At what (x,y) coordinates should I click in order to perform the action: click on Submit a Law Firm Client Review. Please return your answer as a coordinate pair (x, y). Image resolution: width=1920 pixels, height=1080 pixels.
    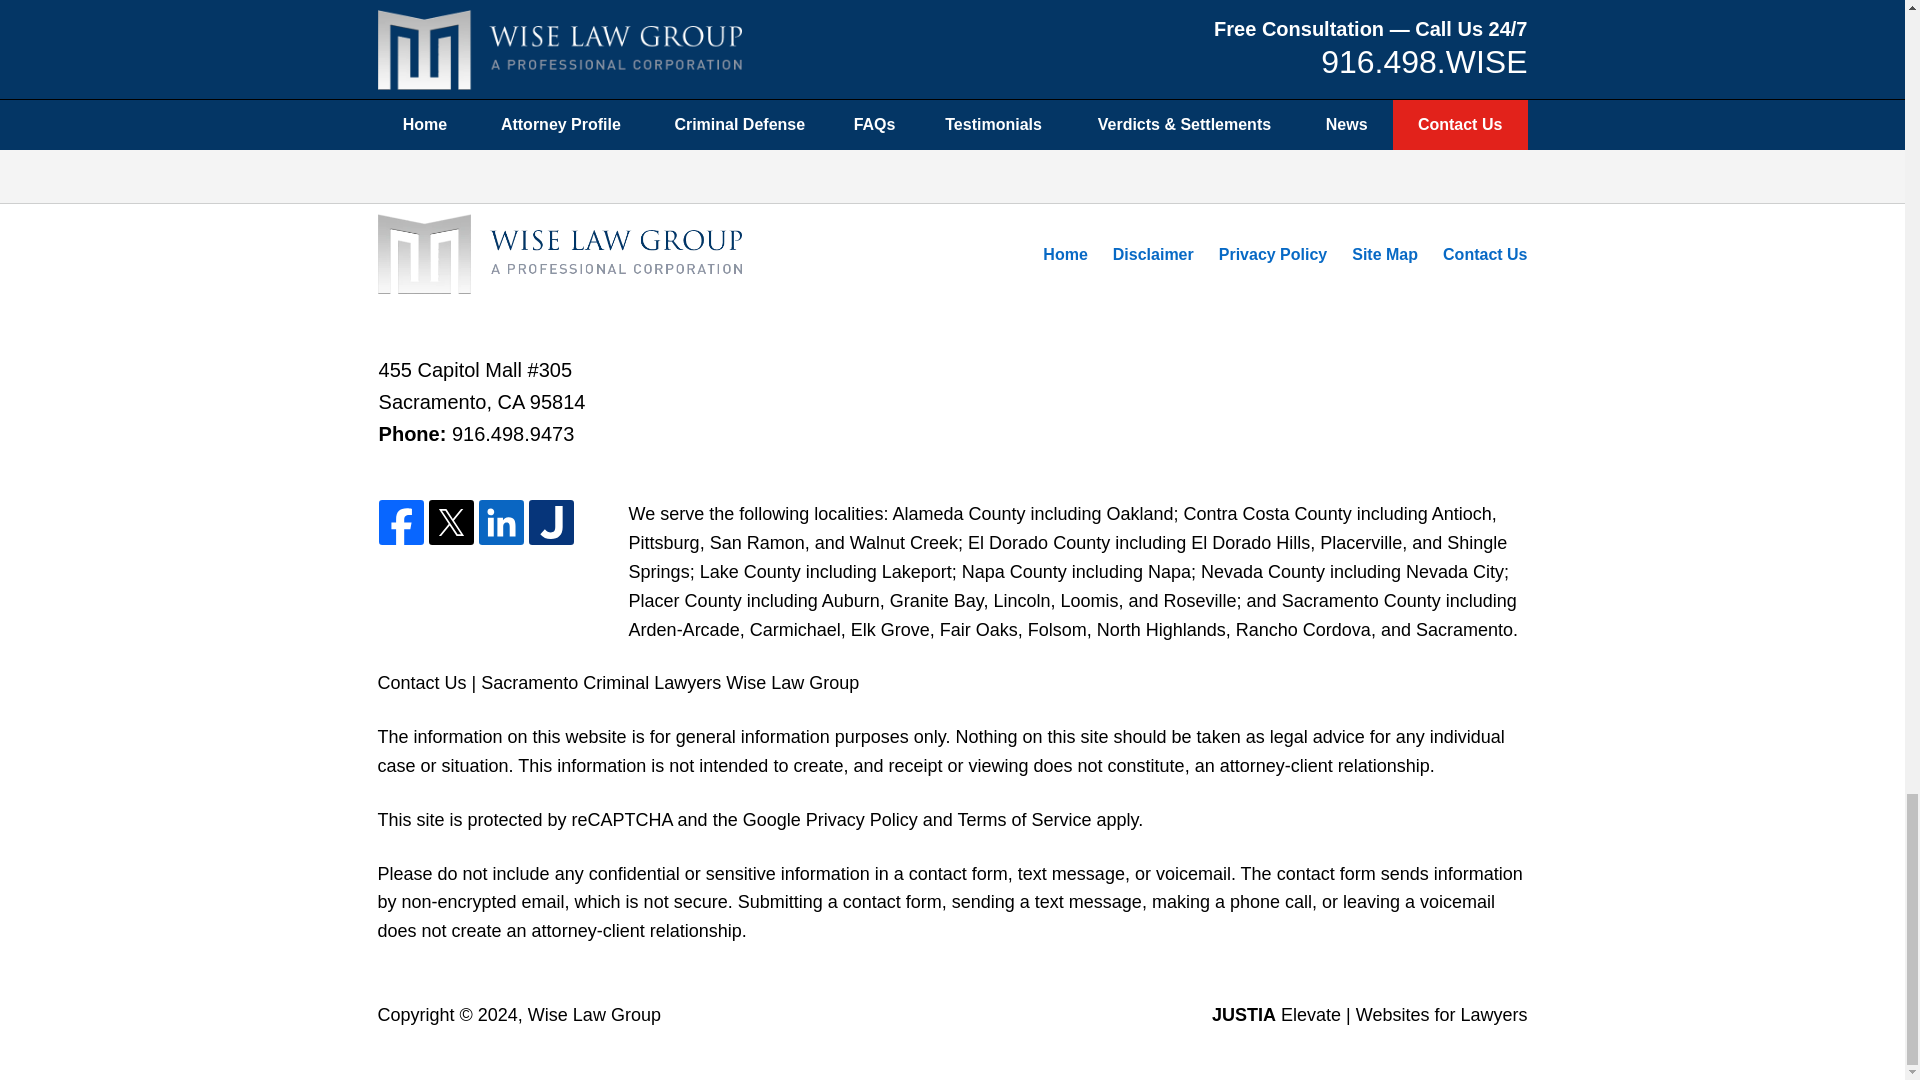
    Looking at the image, I should click on (951, 92).